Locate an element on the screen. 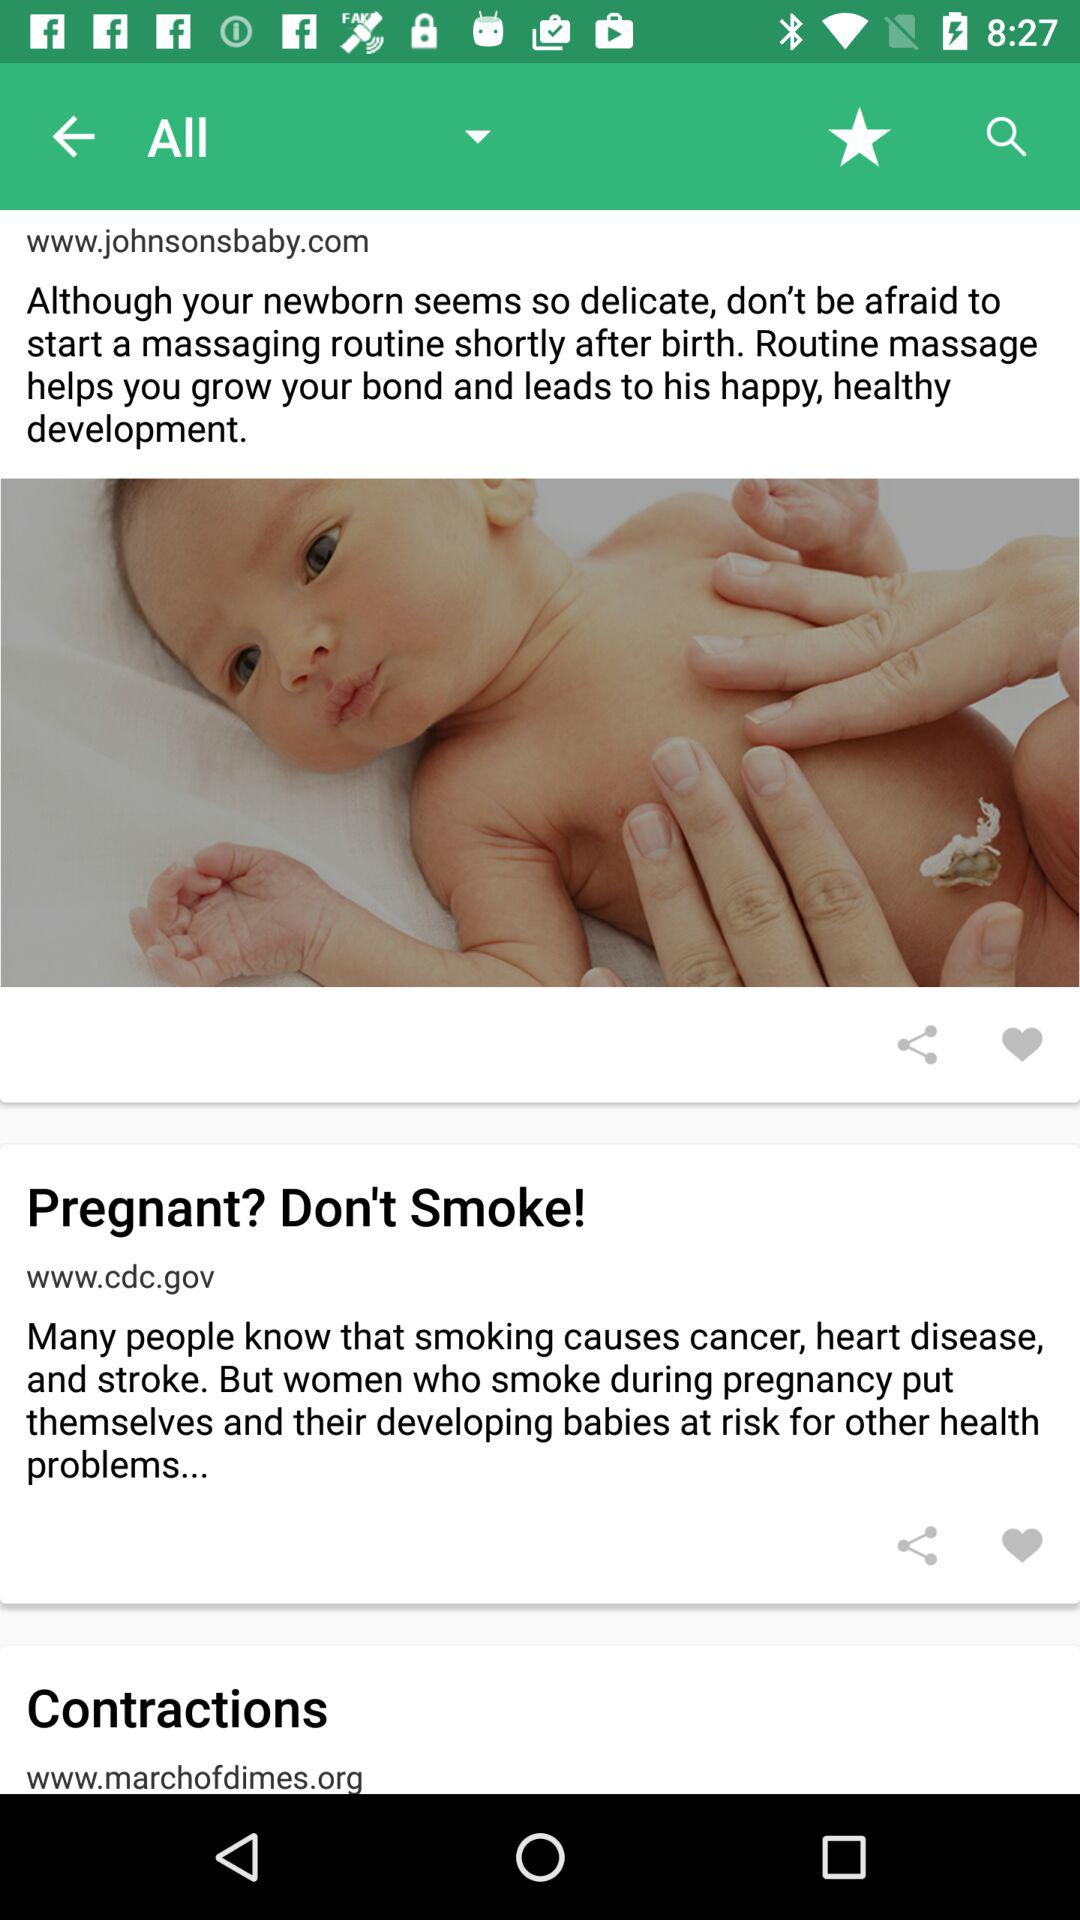 The width and height of the screenshot is (1080, 1920). image like is located at coordinates (1022, 1044).